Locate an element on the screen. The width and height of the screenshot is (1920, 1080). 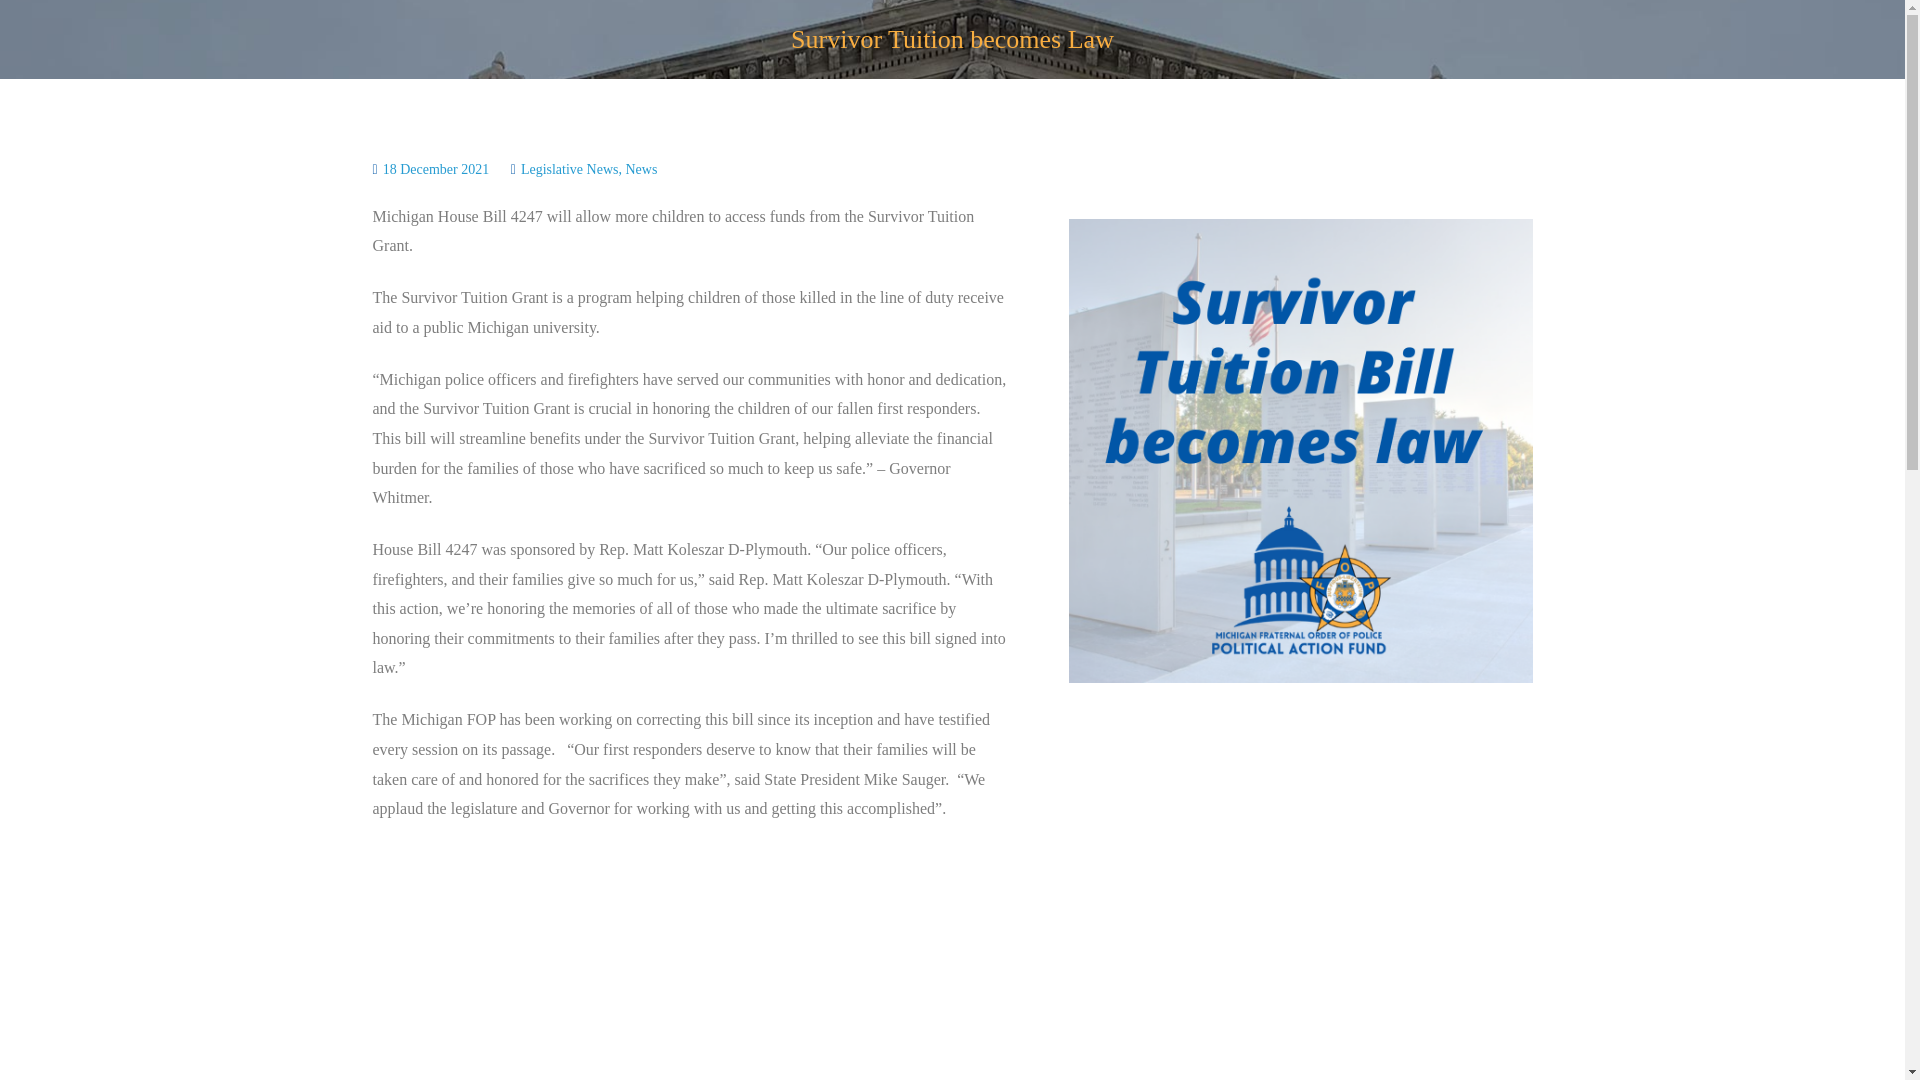
Survivor Tuition becomes Law is located at coordinates (1300, 449).